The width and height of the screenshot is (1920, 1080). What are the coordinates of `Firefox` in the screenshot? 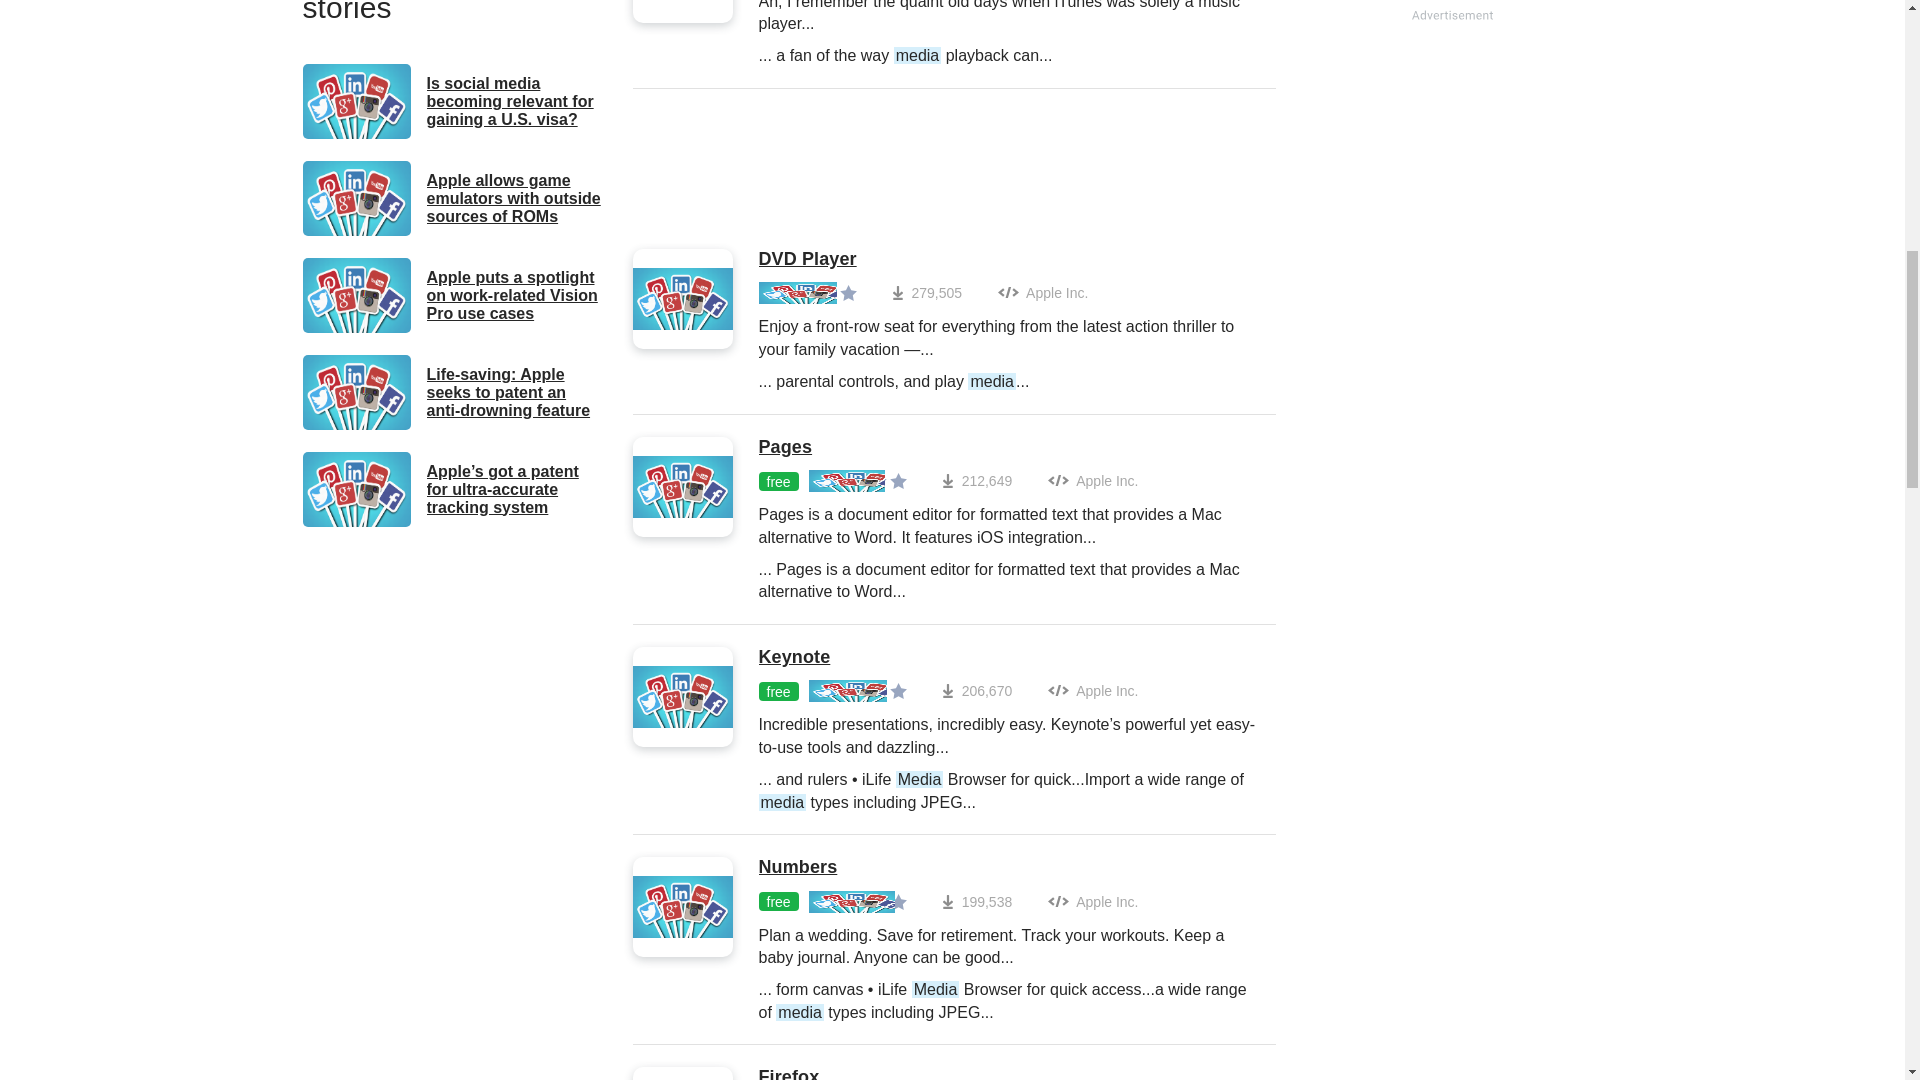 It's located at (1006, 1074).